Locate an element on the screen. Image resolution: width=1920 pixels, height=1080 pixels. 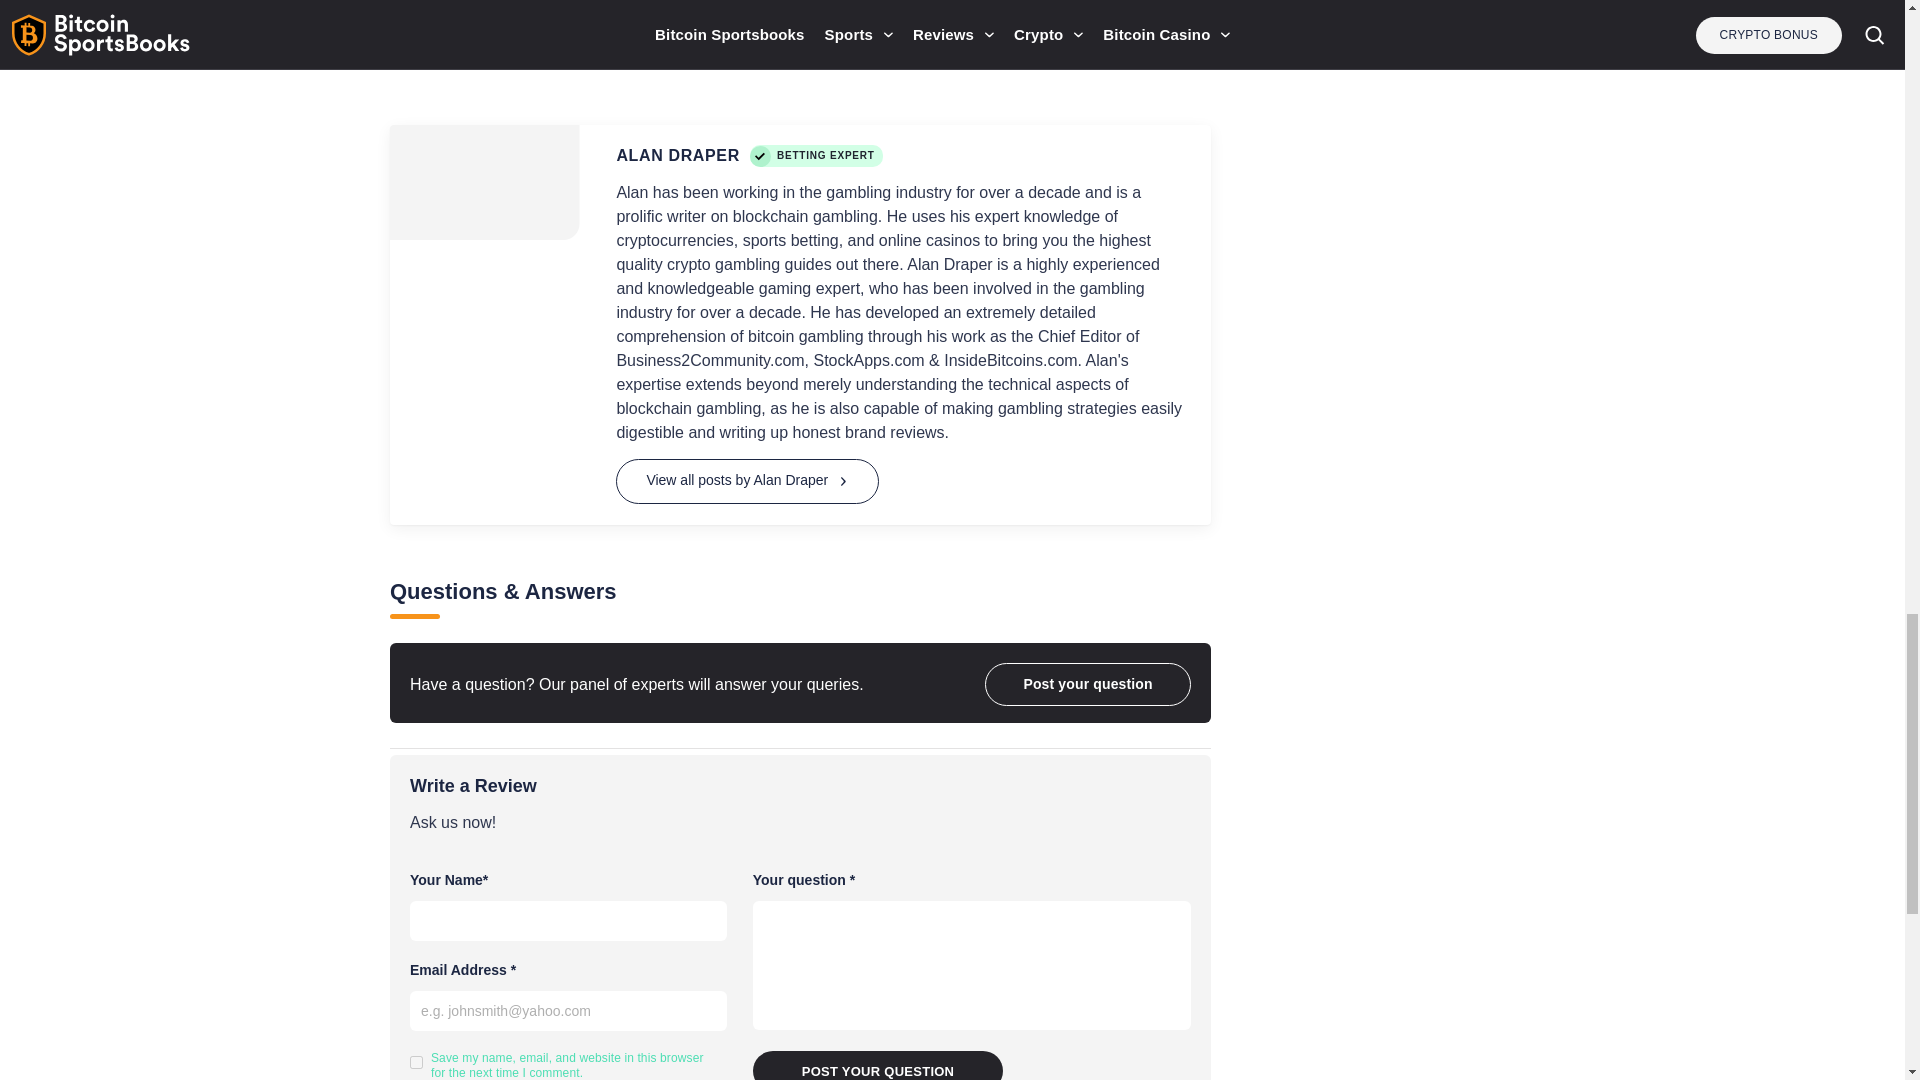
yes is located at coordinates (416, 1062).